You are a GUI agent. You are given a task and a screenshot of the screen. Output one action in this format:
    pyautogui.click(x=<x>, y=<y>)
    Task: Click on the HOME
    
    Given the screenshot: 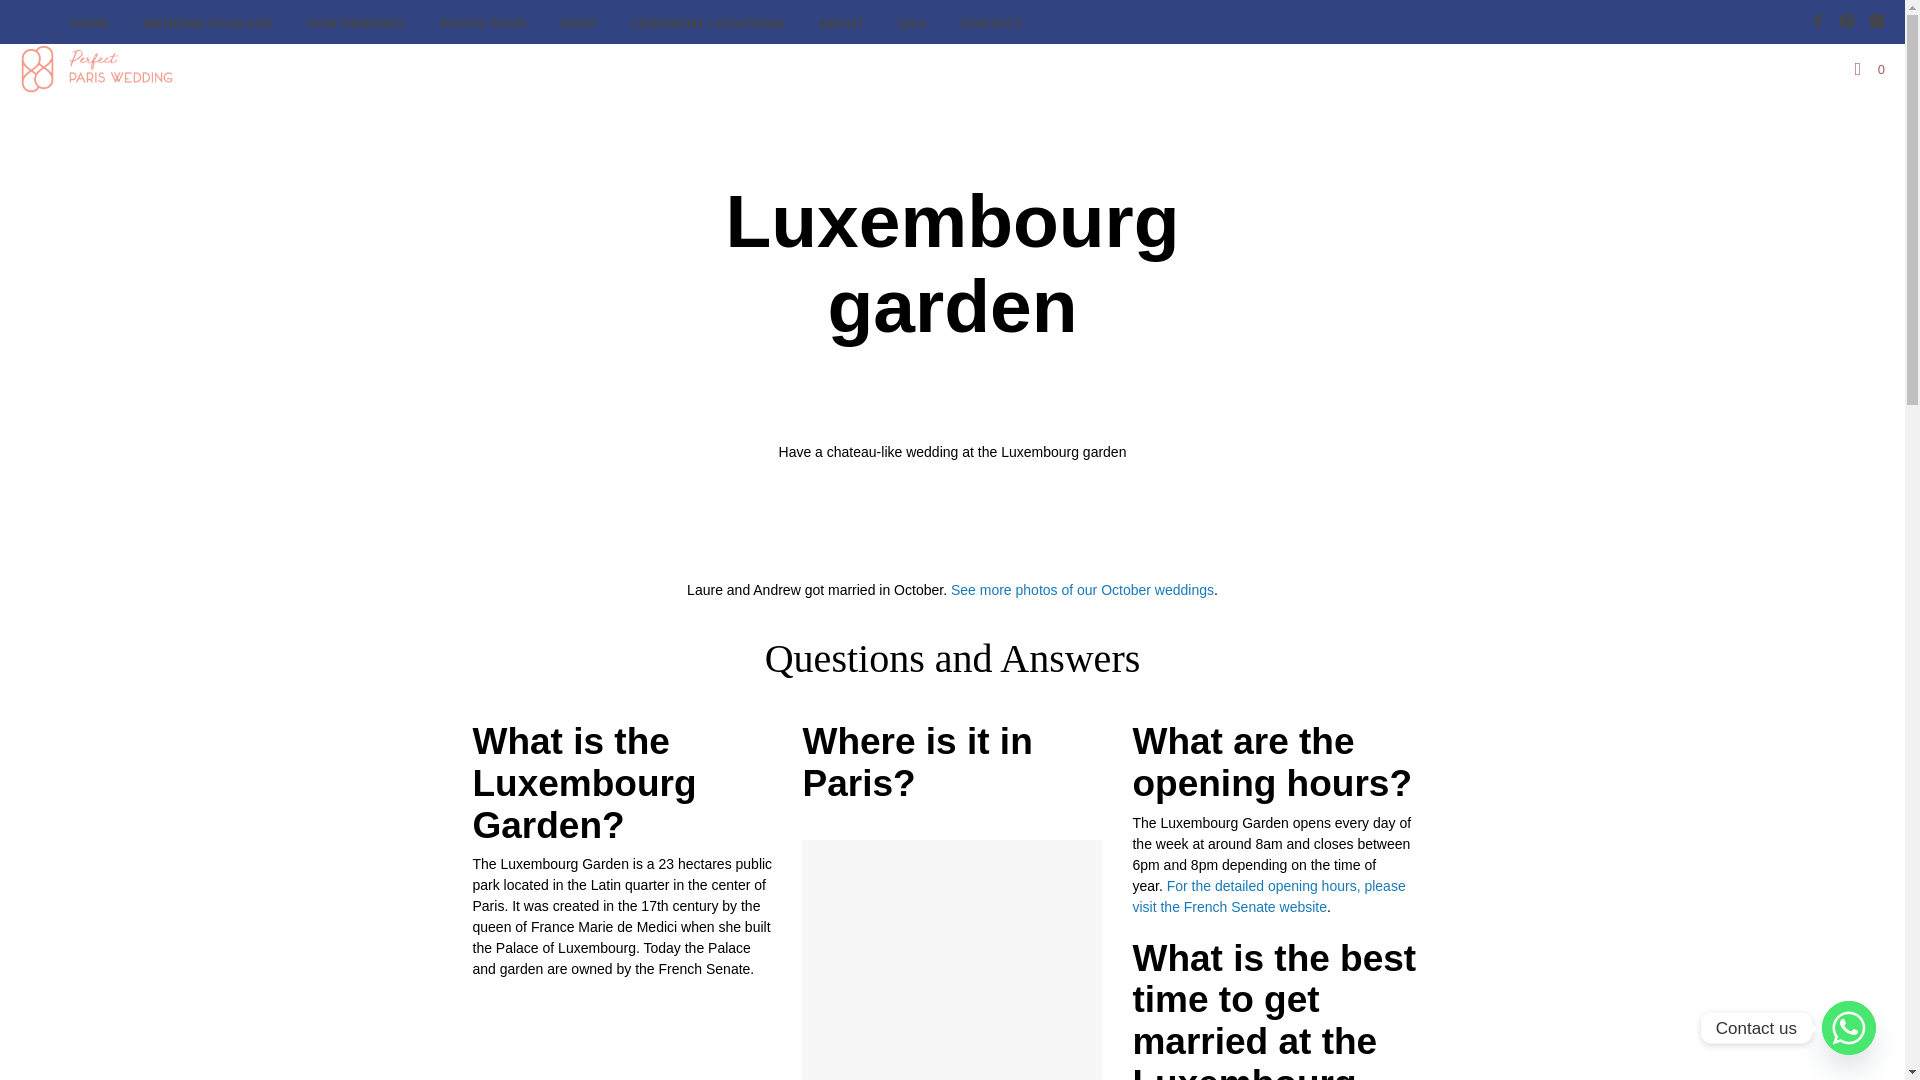 What is the action you would take?
    pyautogui.click(x=90, y=24)
    